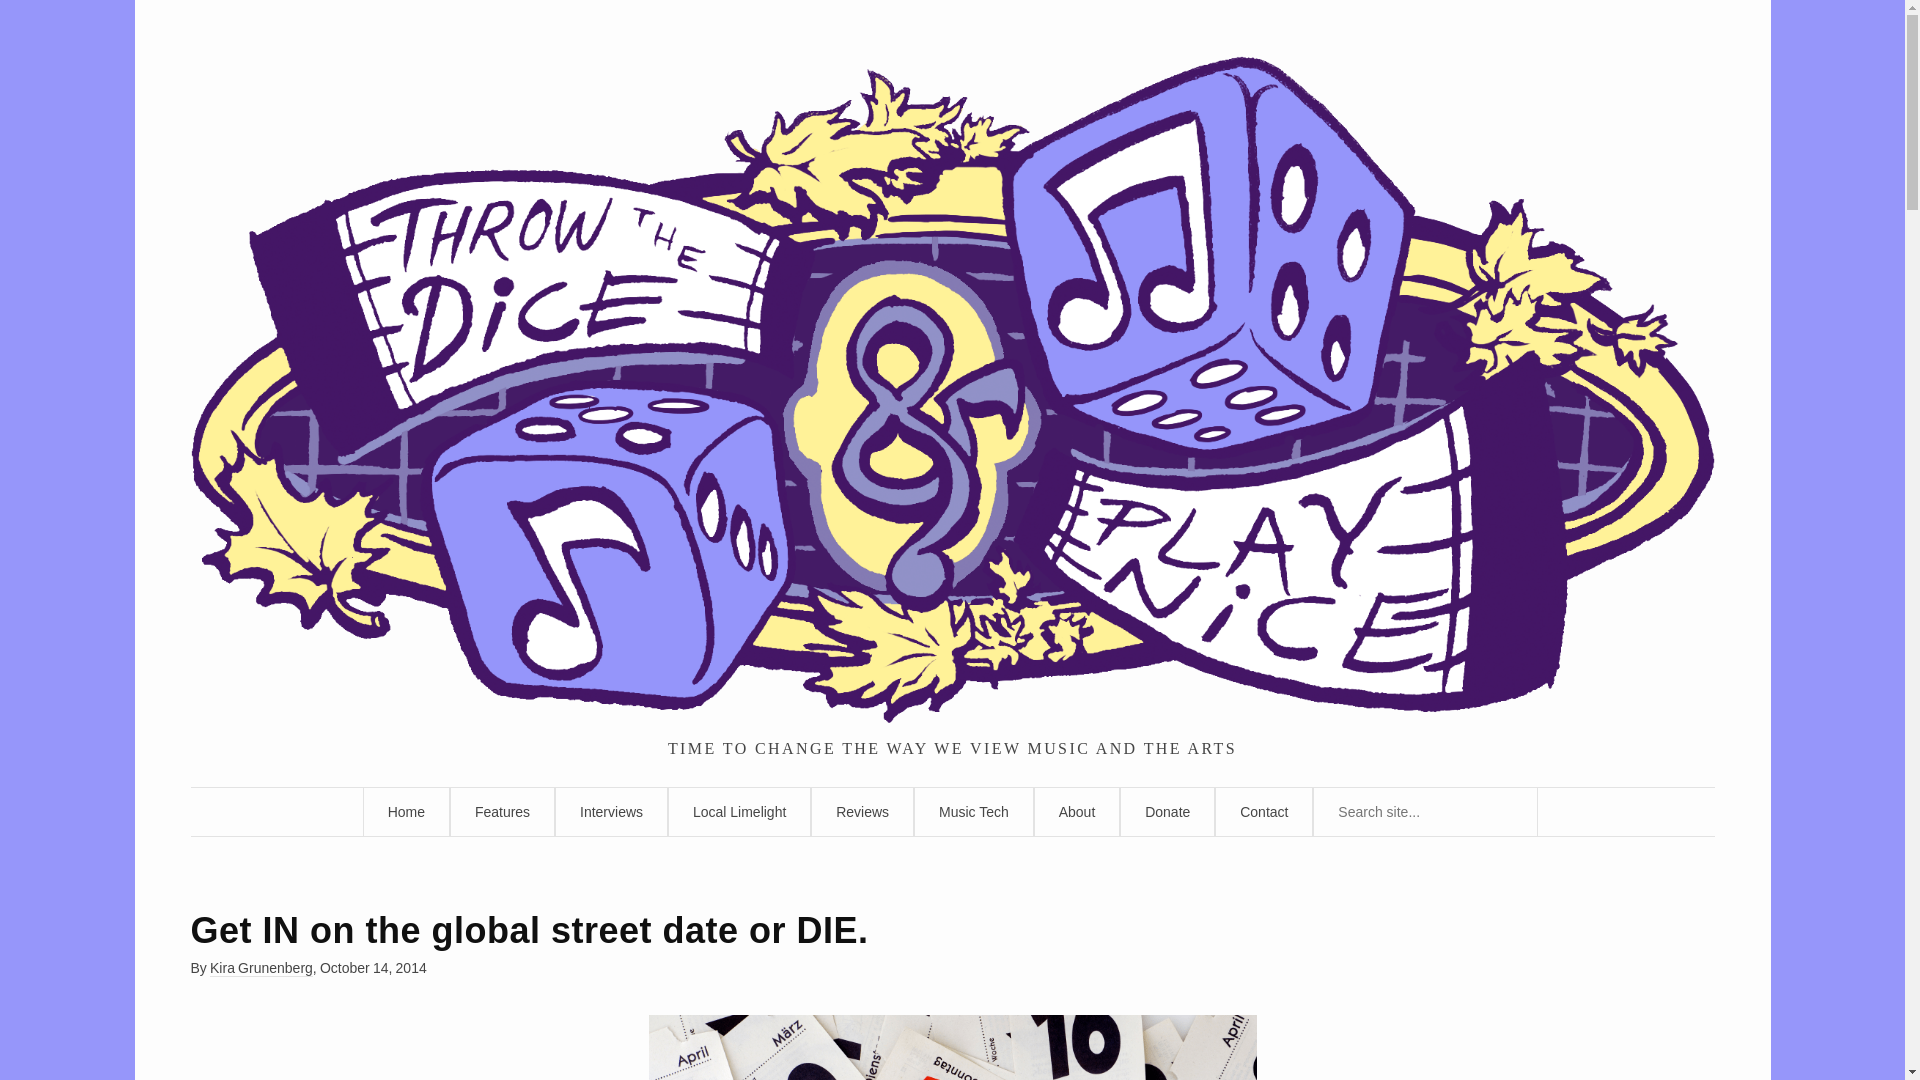  Describe the element at coordinates (739, 812) in the screenshot. I see `Local Limelight` at that location.